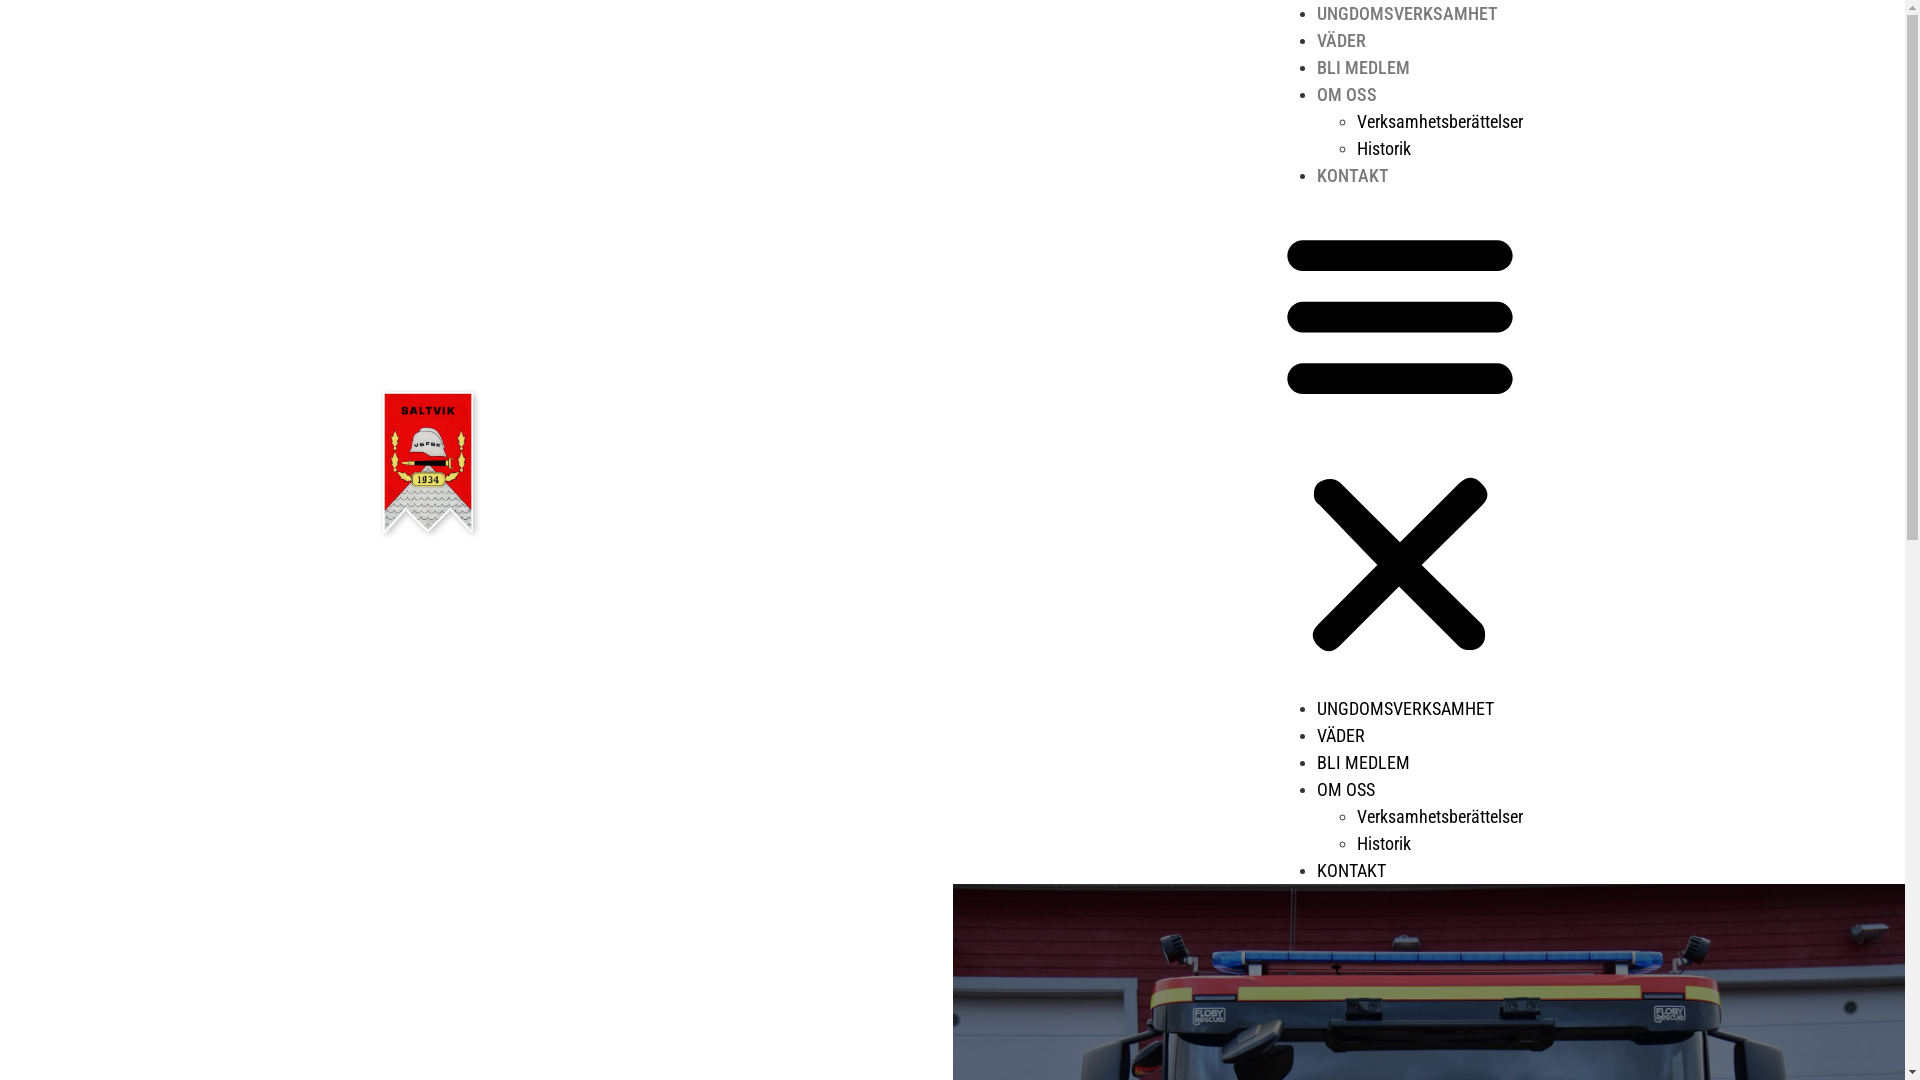  What do you see at coordinates (1362, 67) in the screenshot?
I see `BLI MEDLEM` at bounding box center [1362, 67].